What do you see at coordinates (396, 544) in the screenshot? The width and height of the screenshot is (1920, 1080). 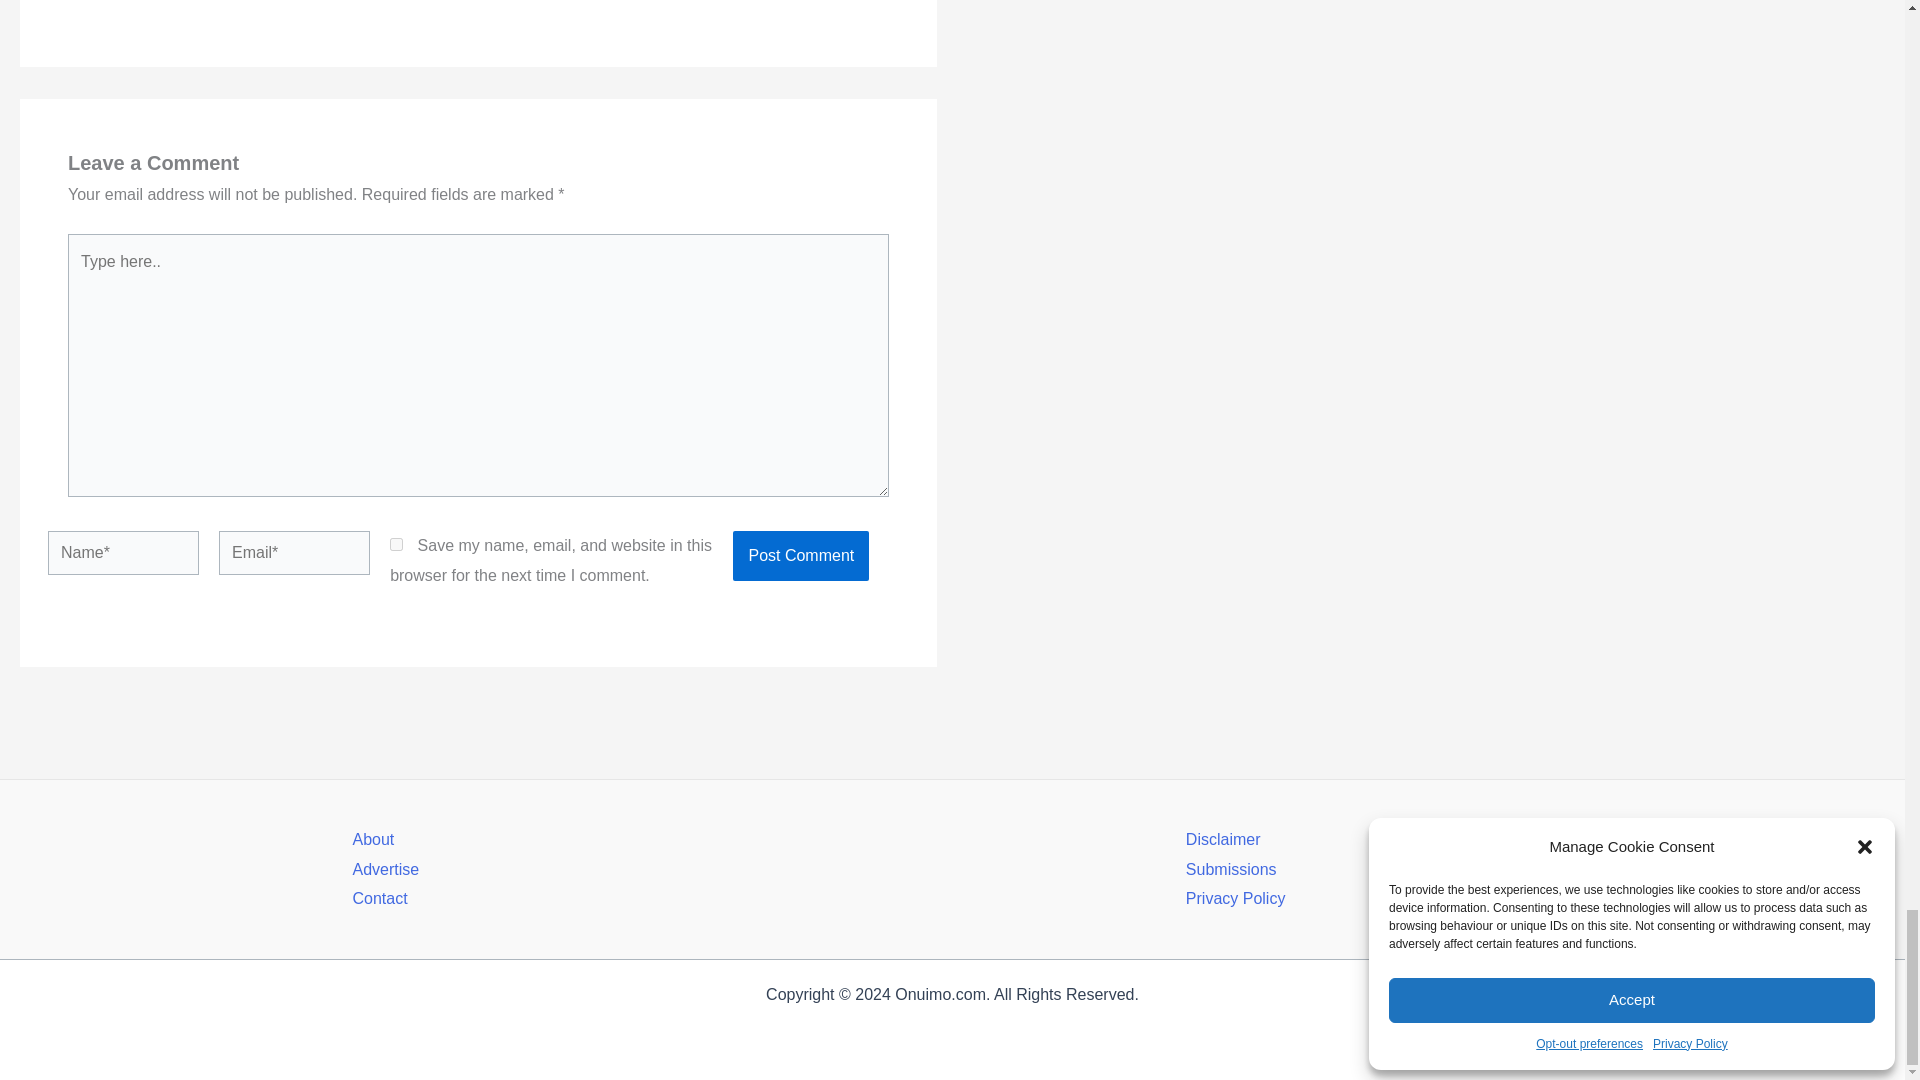 I see `yes` at bounding box center [396, 544].